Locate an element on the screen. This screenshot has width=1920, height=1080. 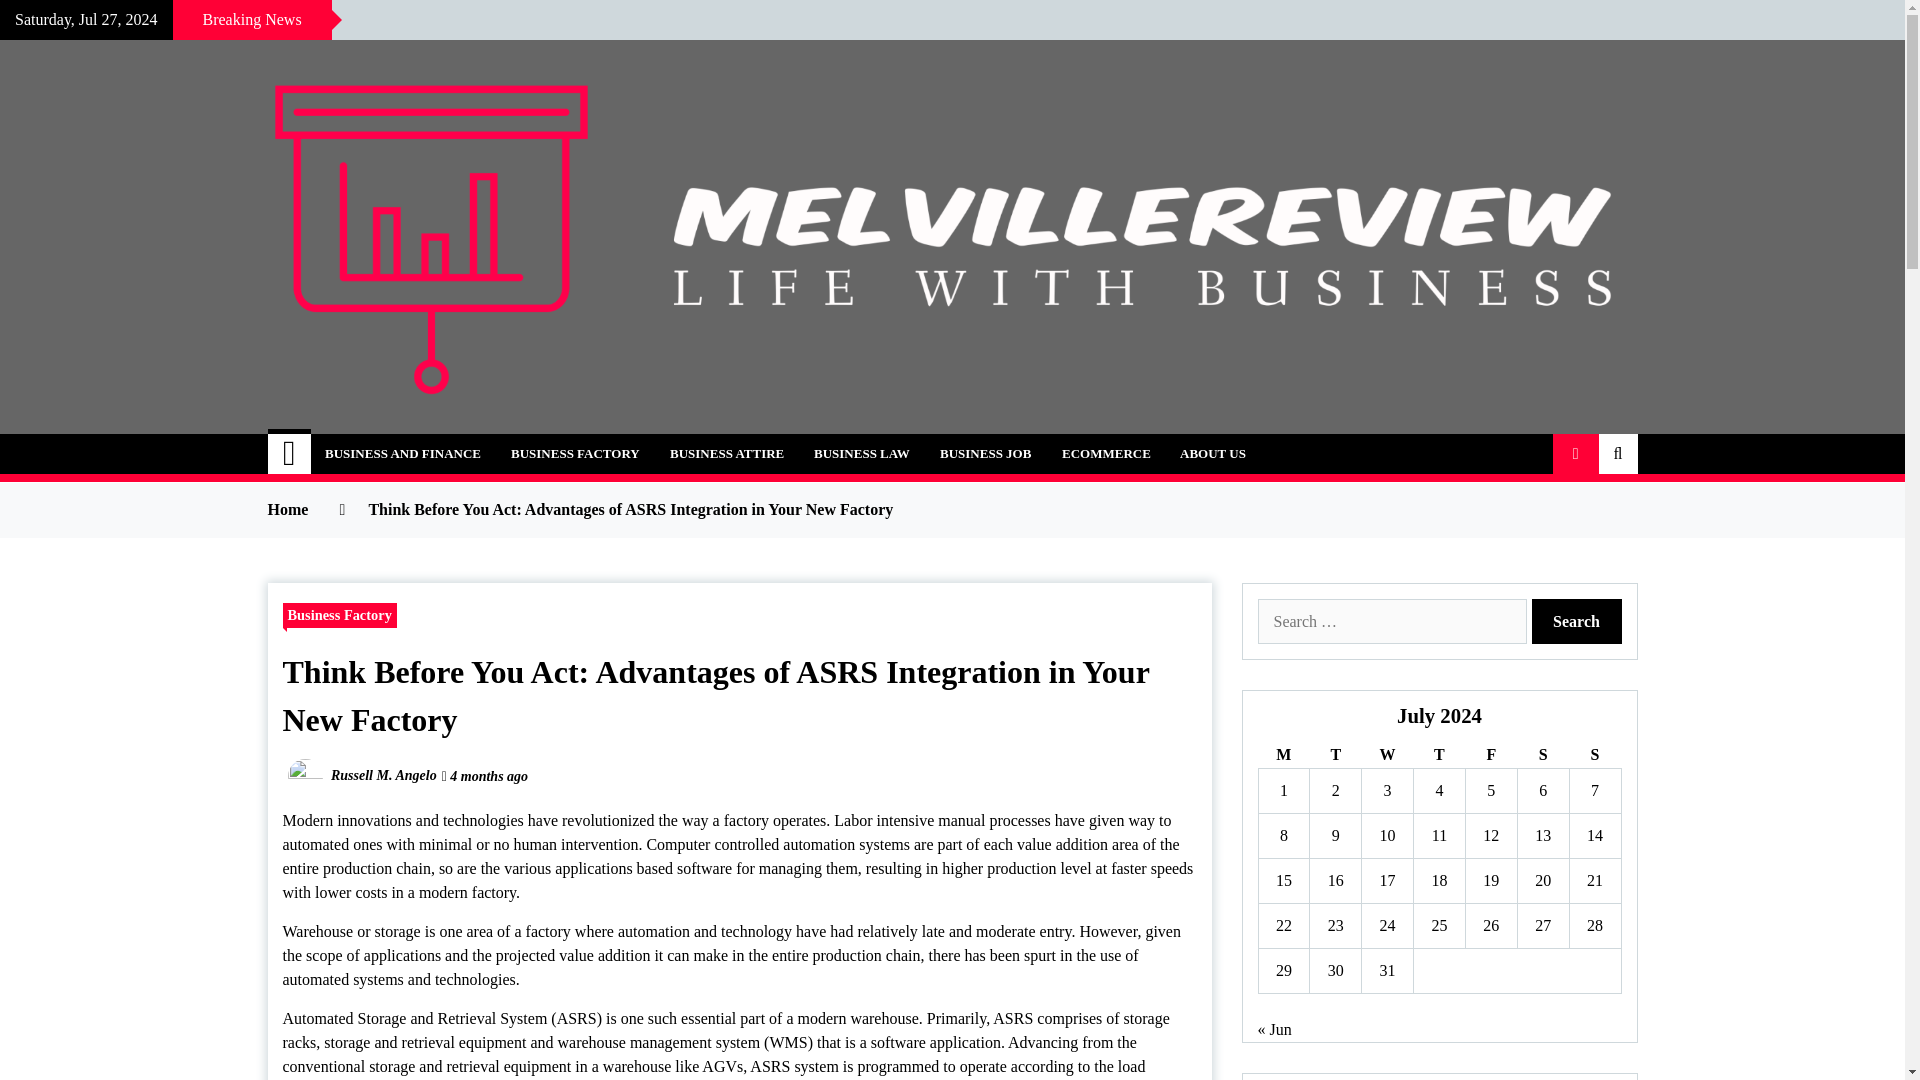
Search is located at coordinates (1577, 621).